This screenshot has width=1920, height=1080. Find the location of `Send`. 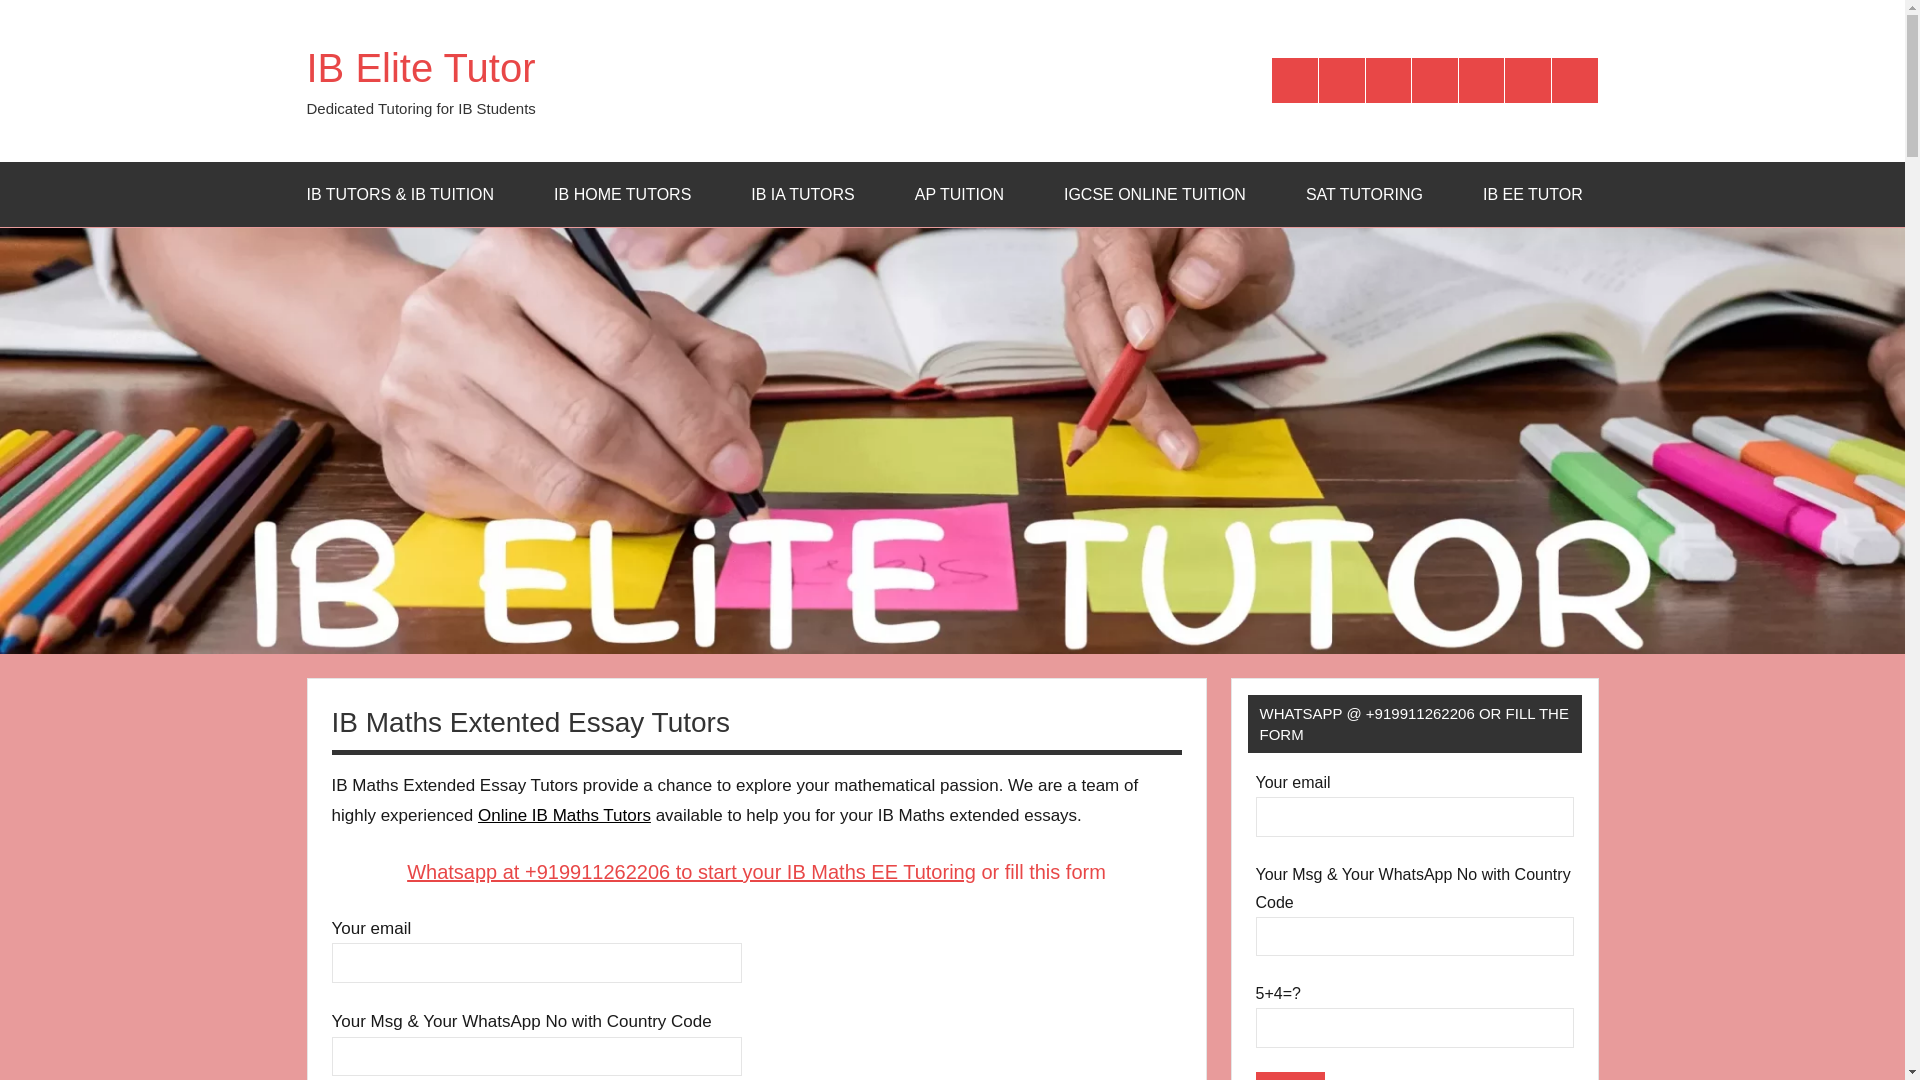

Send is located at coordinates (1290, 1076).